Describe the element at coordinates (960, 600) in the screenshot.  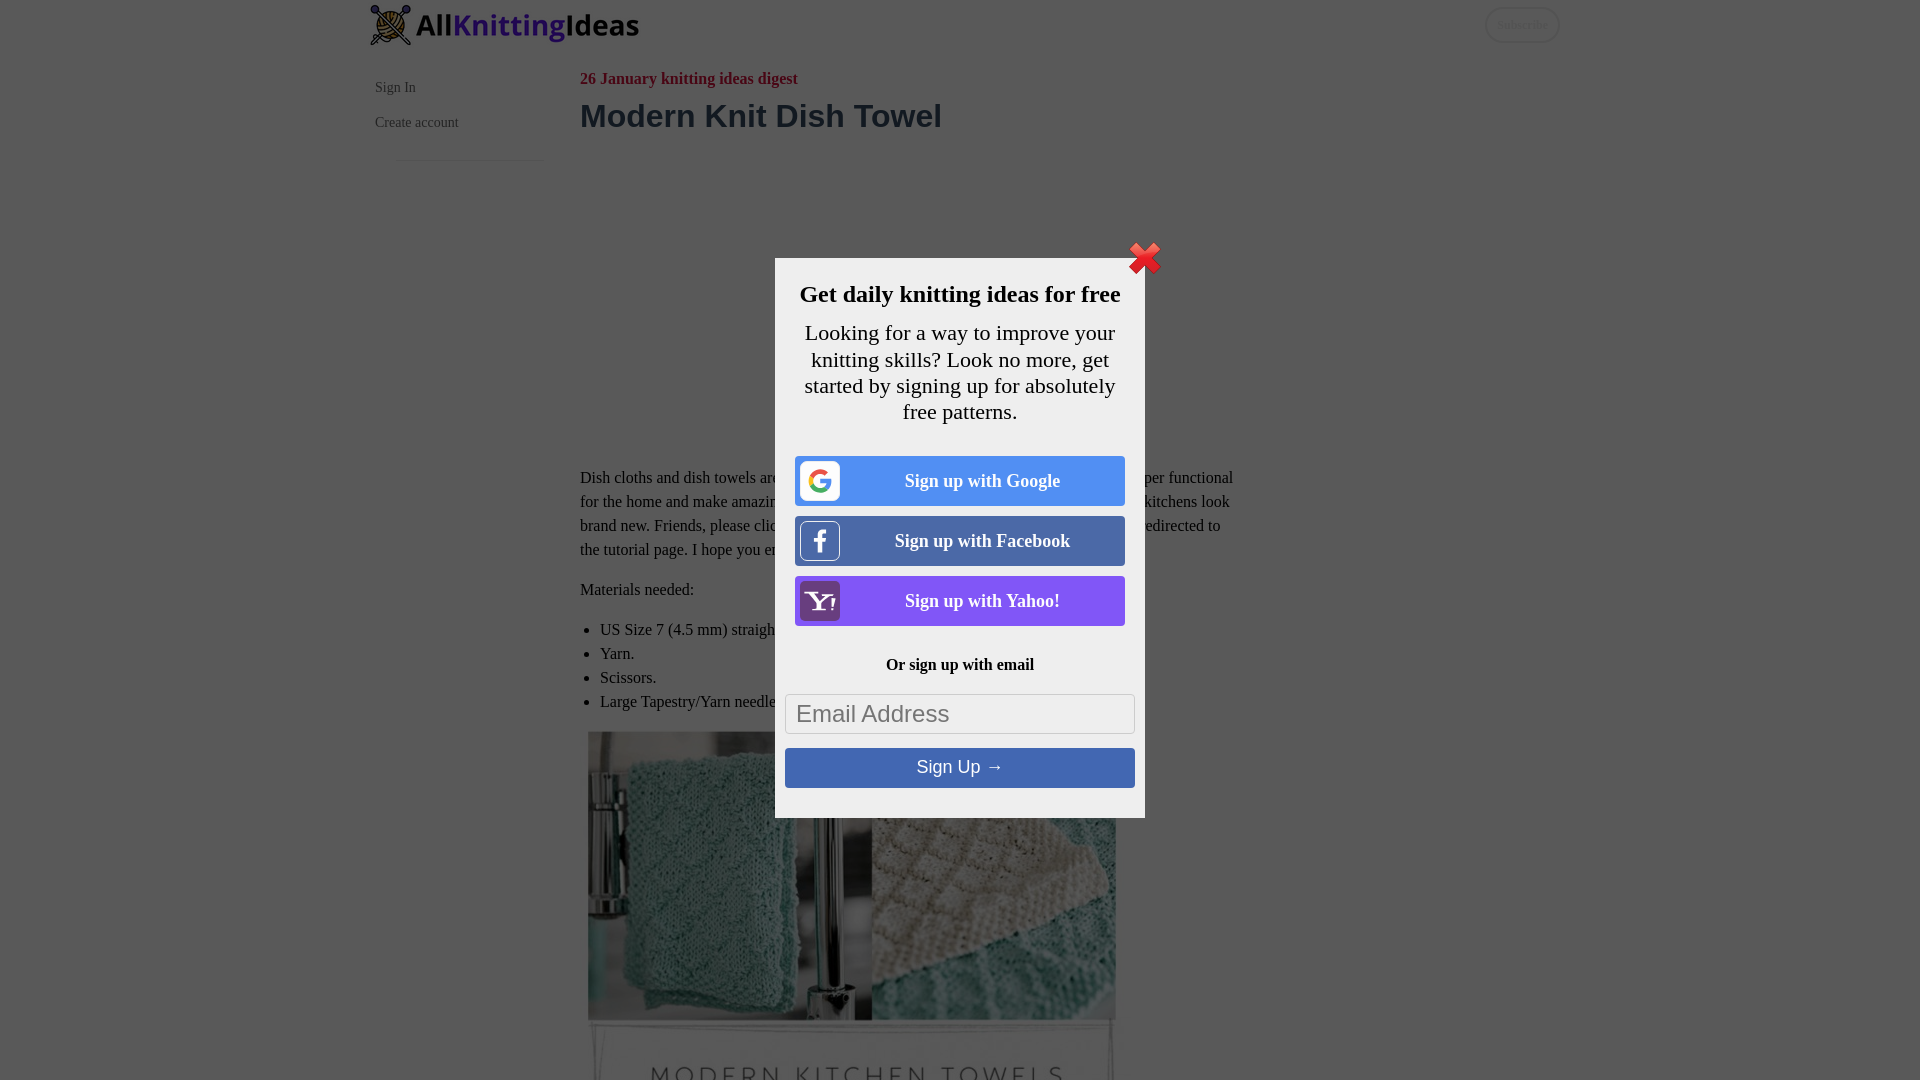
I see `Sign up with Yahoo!` at that location.